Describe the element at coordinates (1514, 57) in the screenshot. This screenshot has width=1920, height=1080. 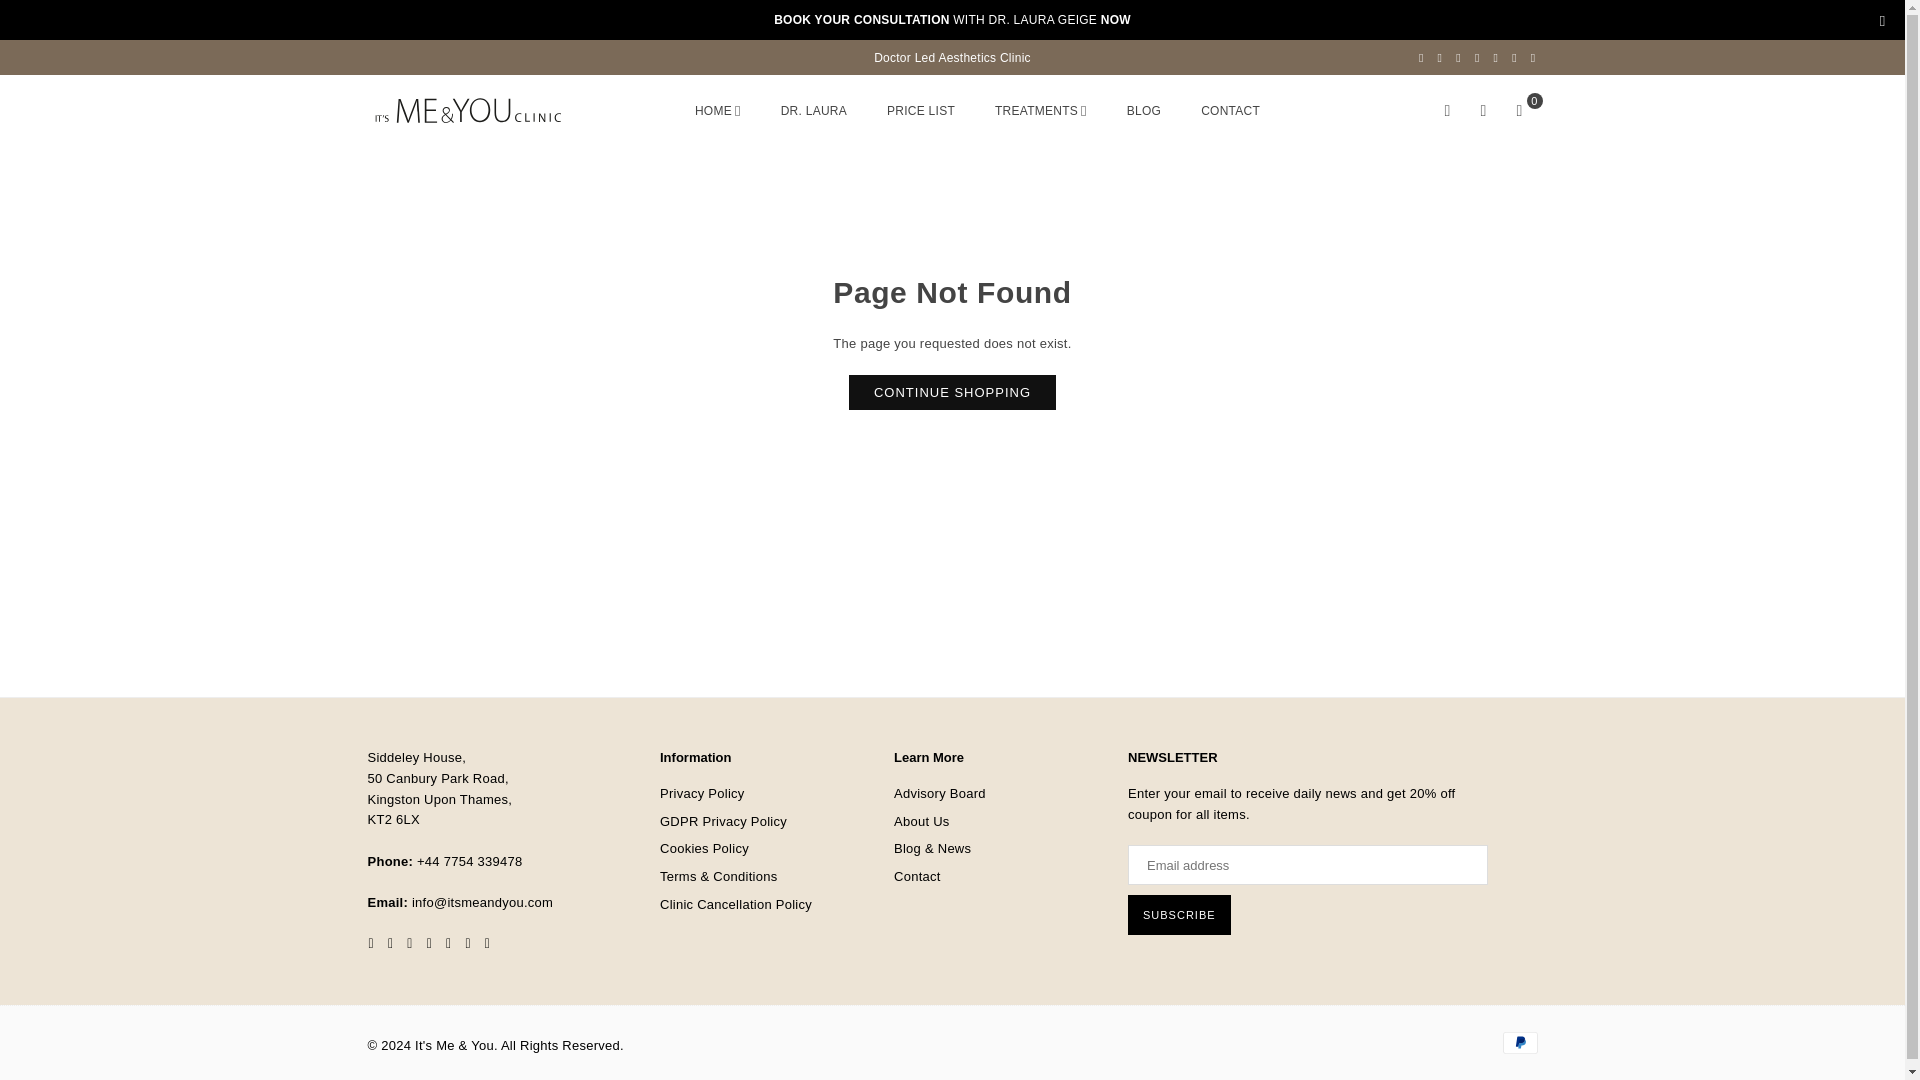
I see `TikTok` at that location.